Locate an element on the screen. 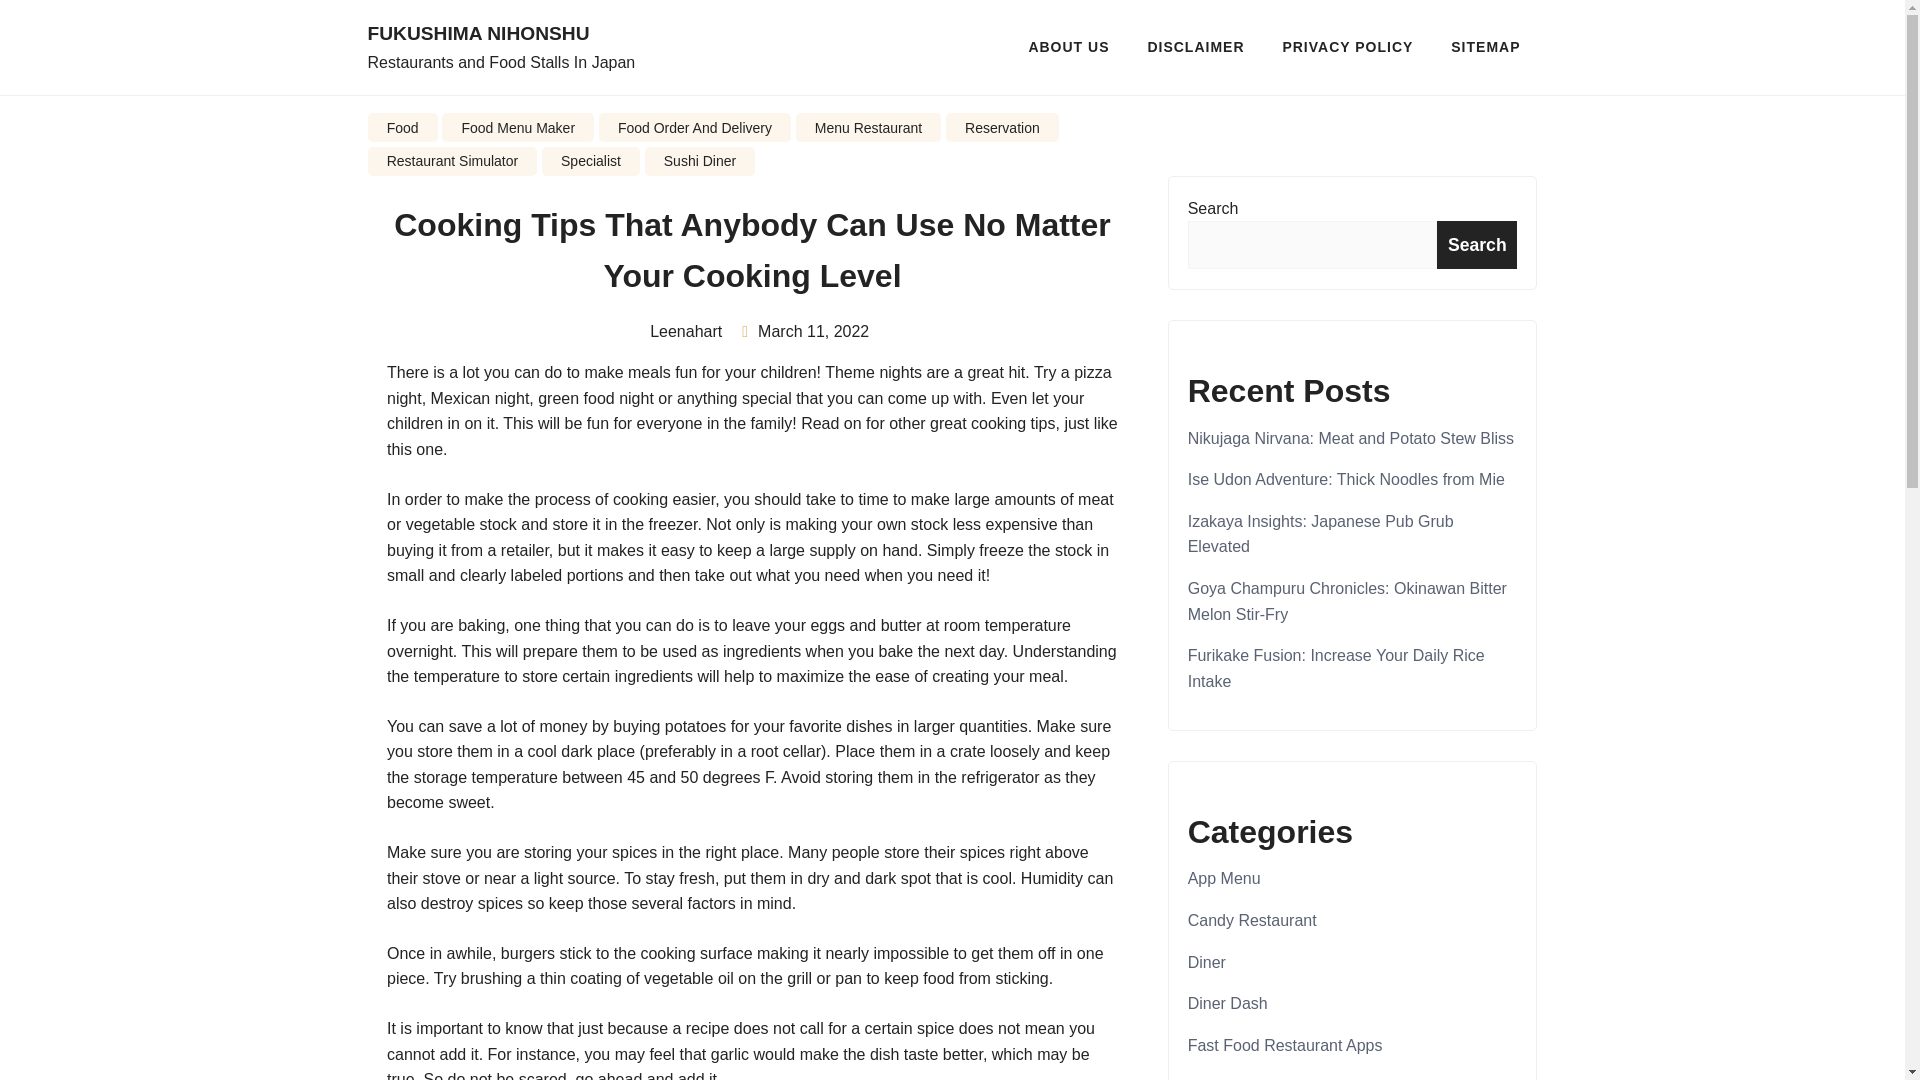 This screenshot has height=1080, width=1920. Furikake Fusion: Increase Your Daily Rice Intake is located at coordinates (1336, 668).